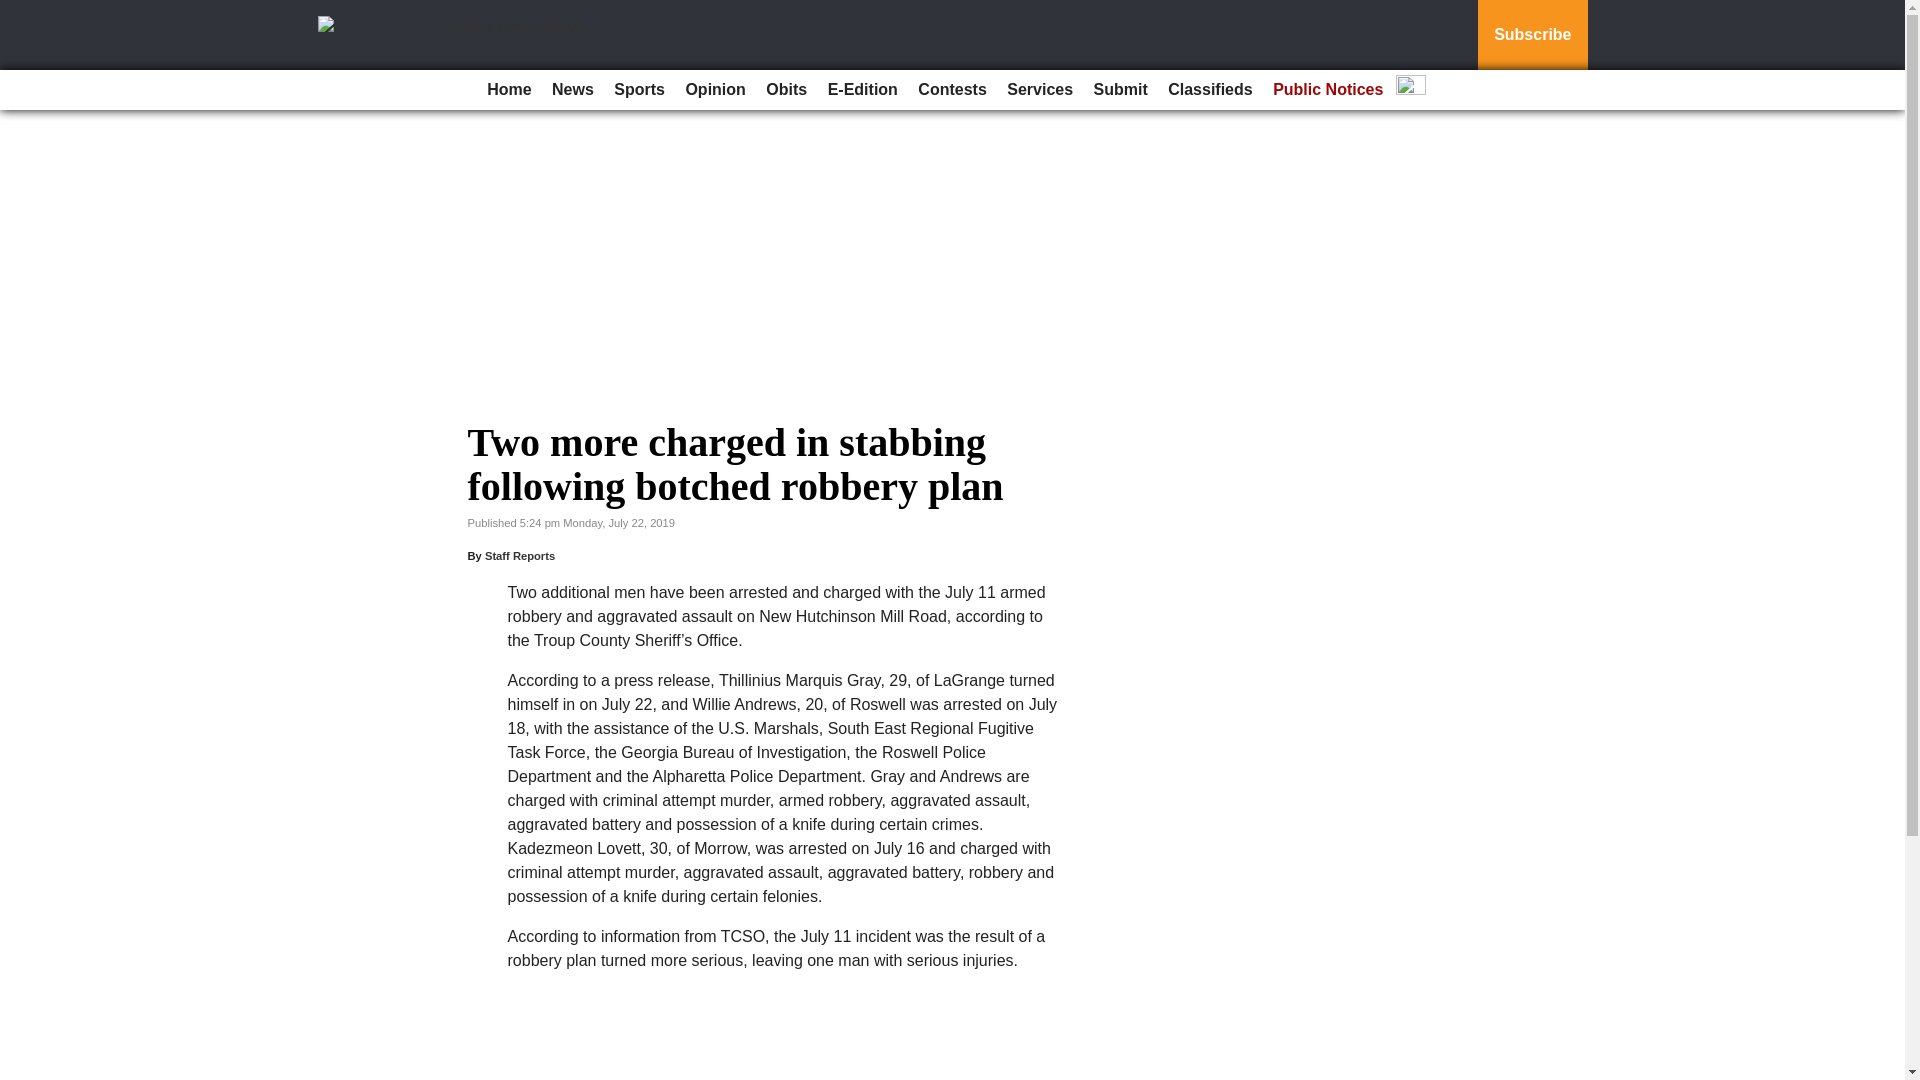  I want to click on Home, so click(508, 90).